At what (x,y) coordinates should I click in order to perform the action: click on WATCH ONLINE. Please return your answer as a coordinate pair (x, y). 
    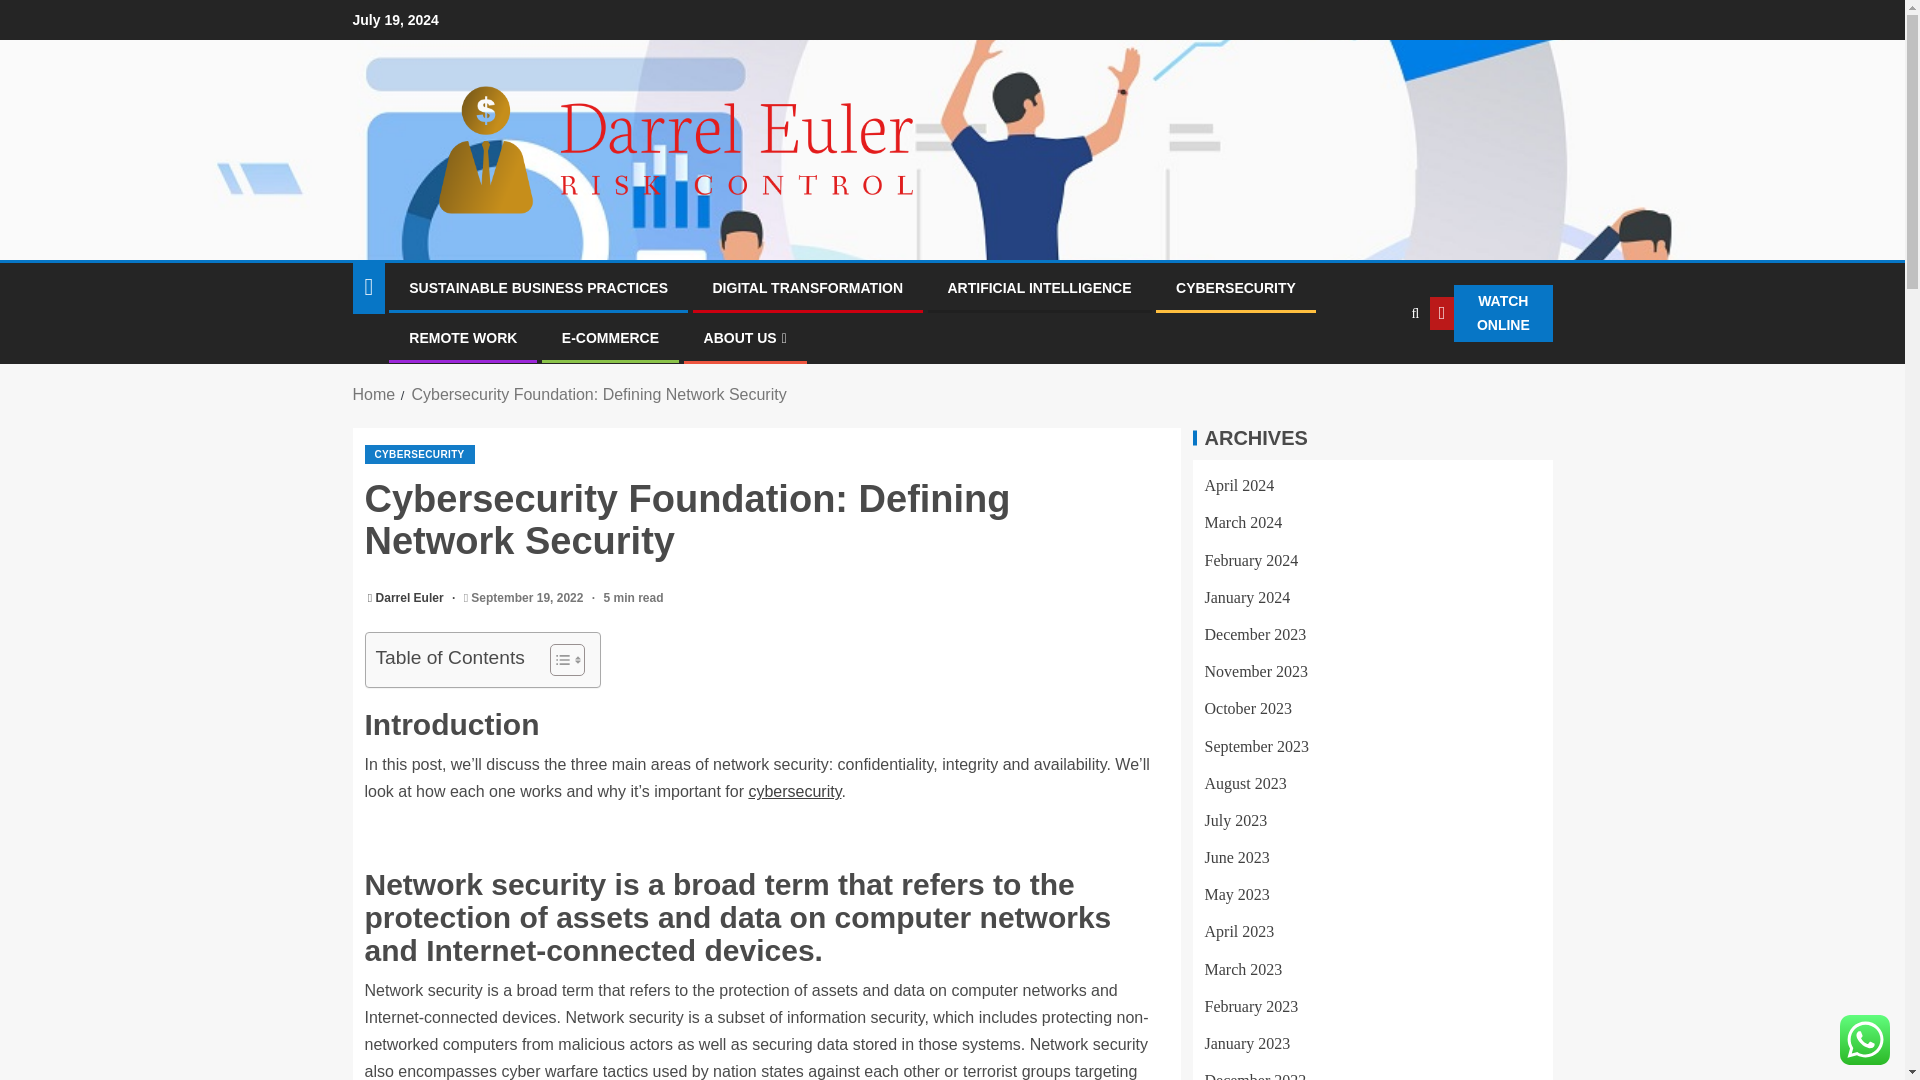
    Looking at the image, I should click on (1492, 314).